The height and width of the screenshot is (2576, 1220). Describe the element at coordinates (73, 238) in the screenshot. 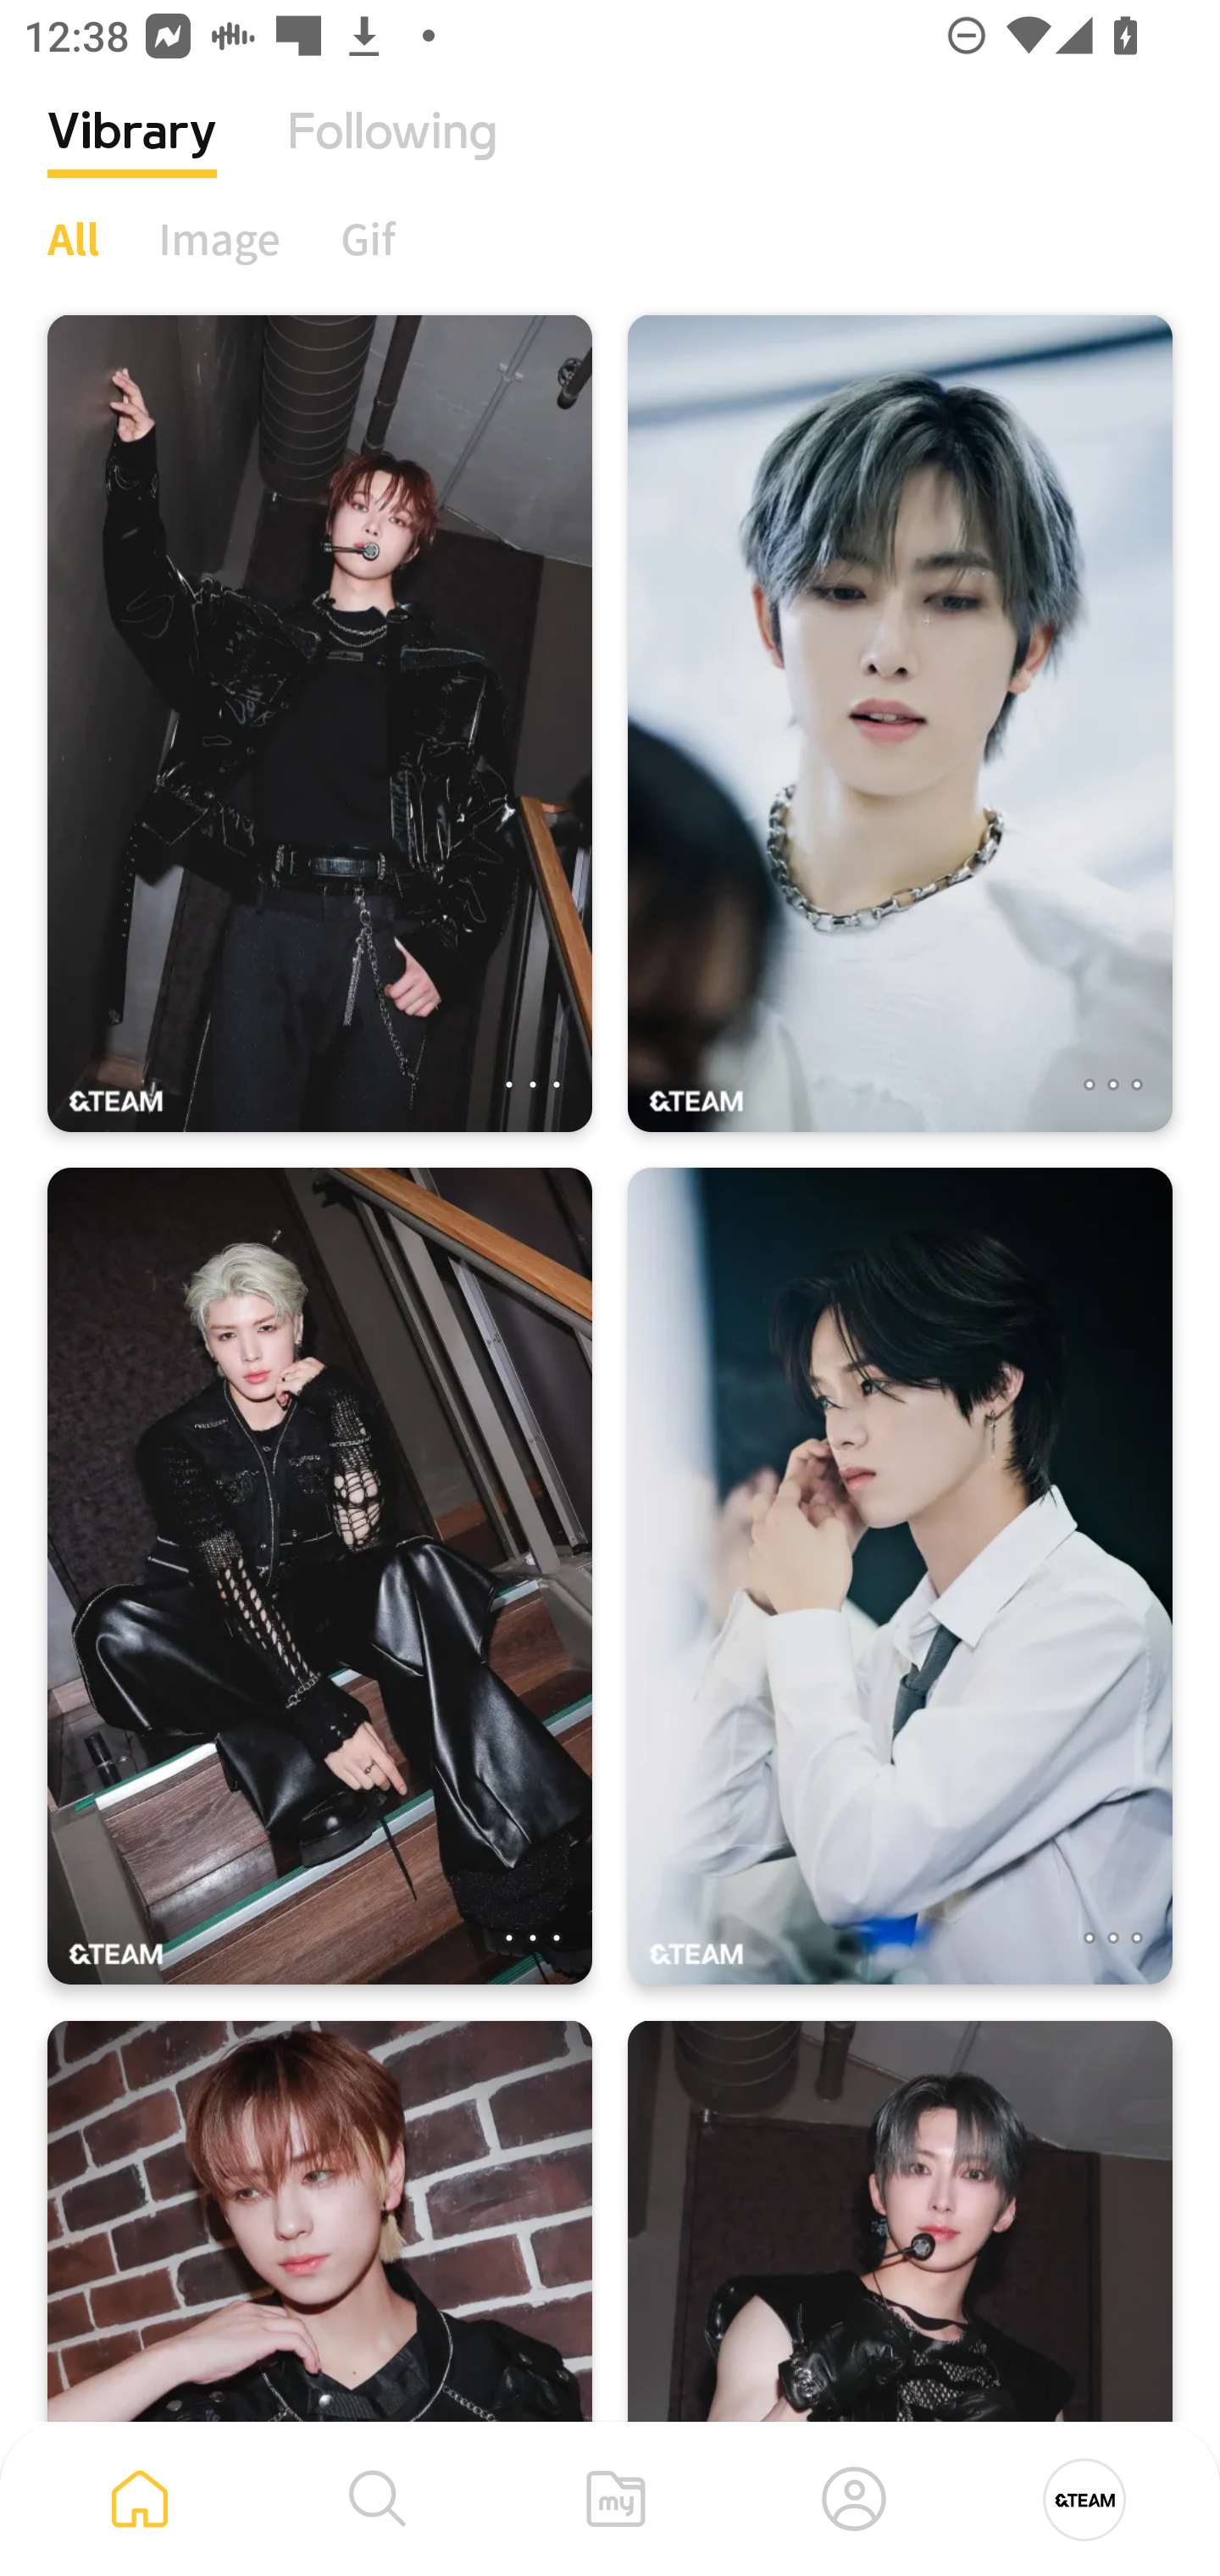

I see `All` at that location.